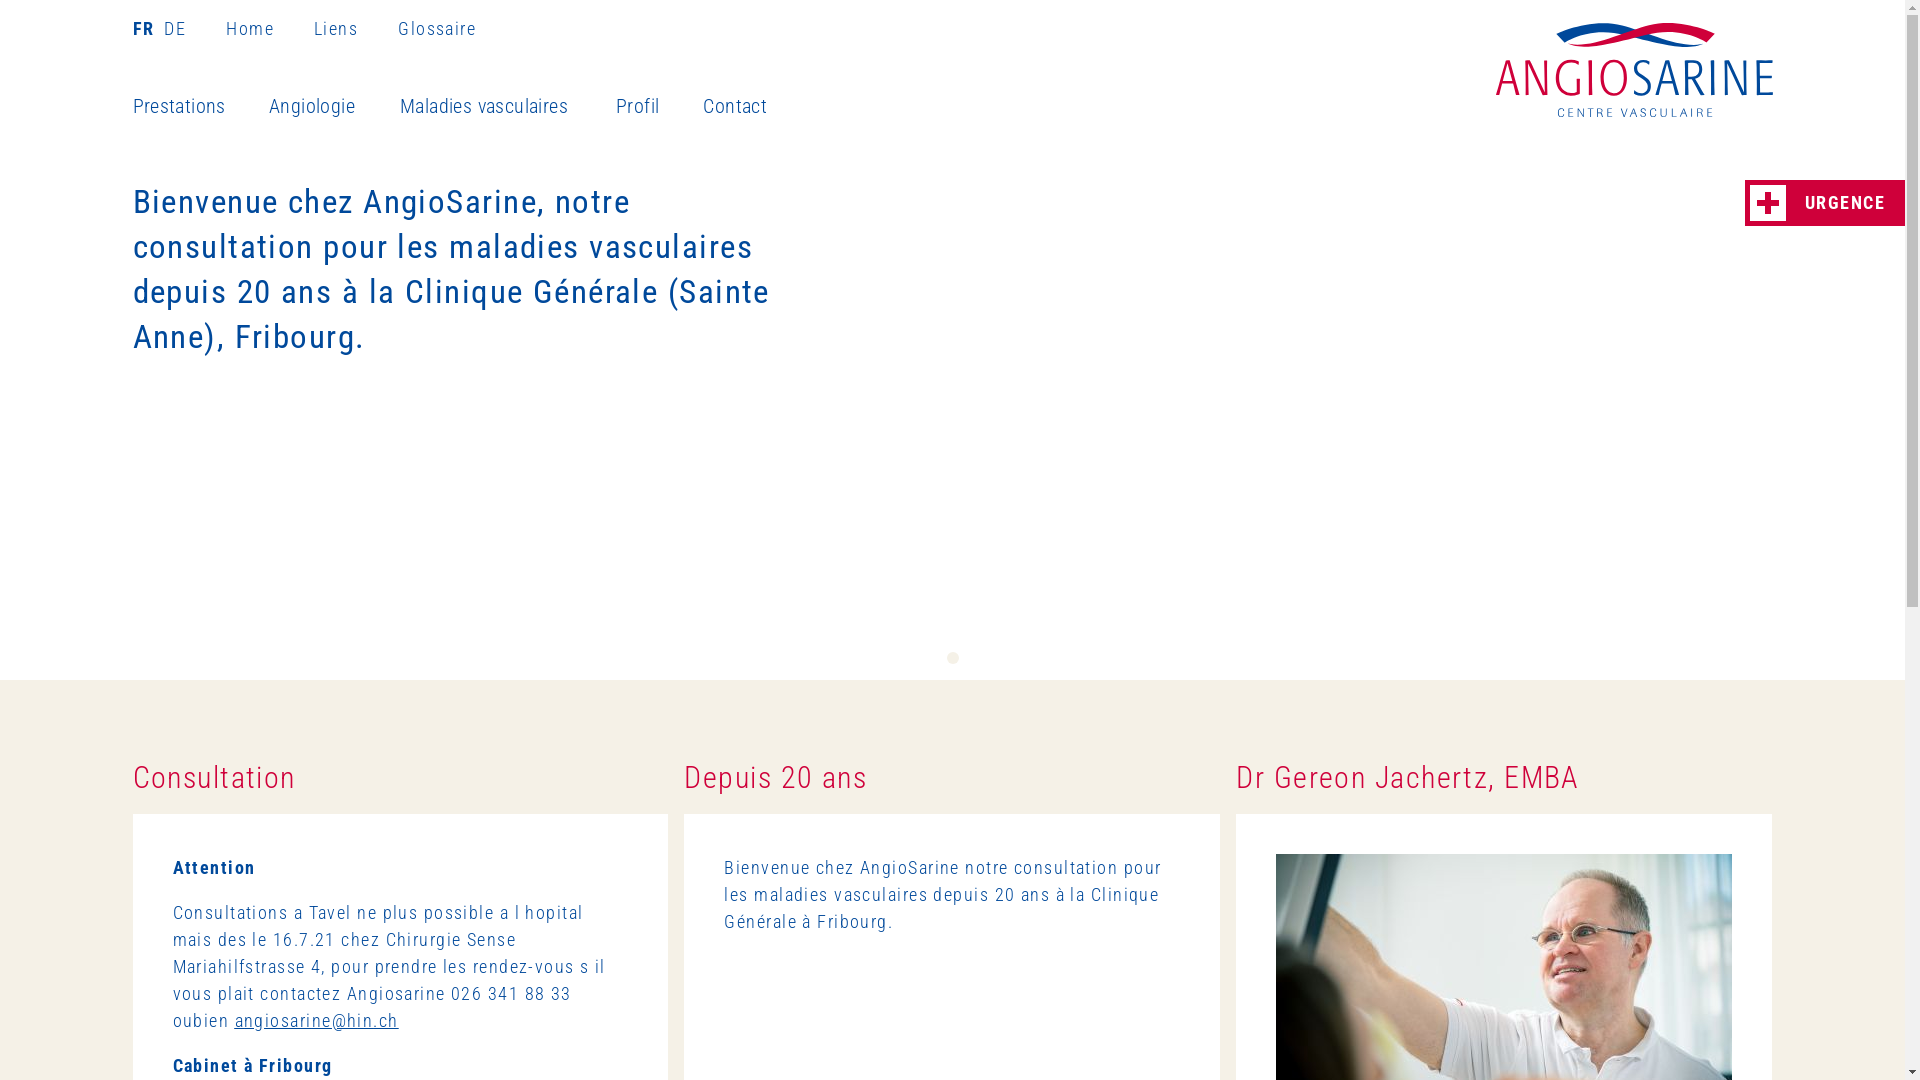 The image size is (1920, 1080). What do you see at coordinates (508, 107) in the screenshot?
I see `Maladies vasculaires` at bounding box center [508, 107].